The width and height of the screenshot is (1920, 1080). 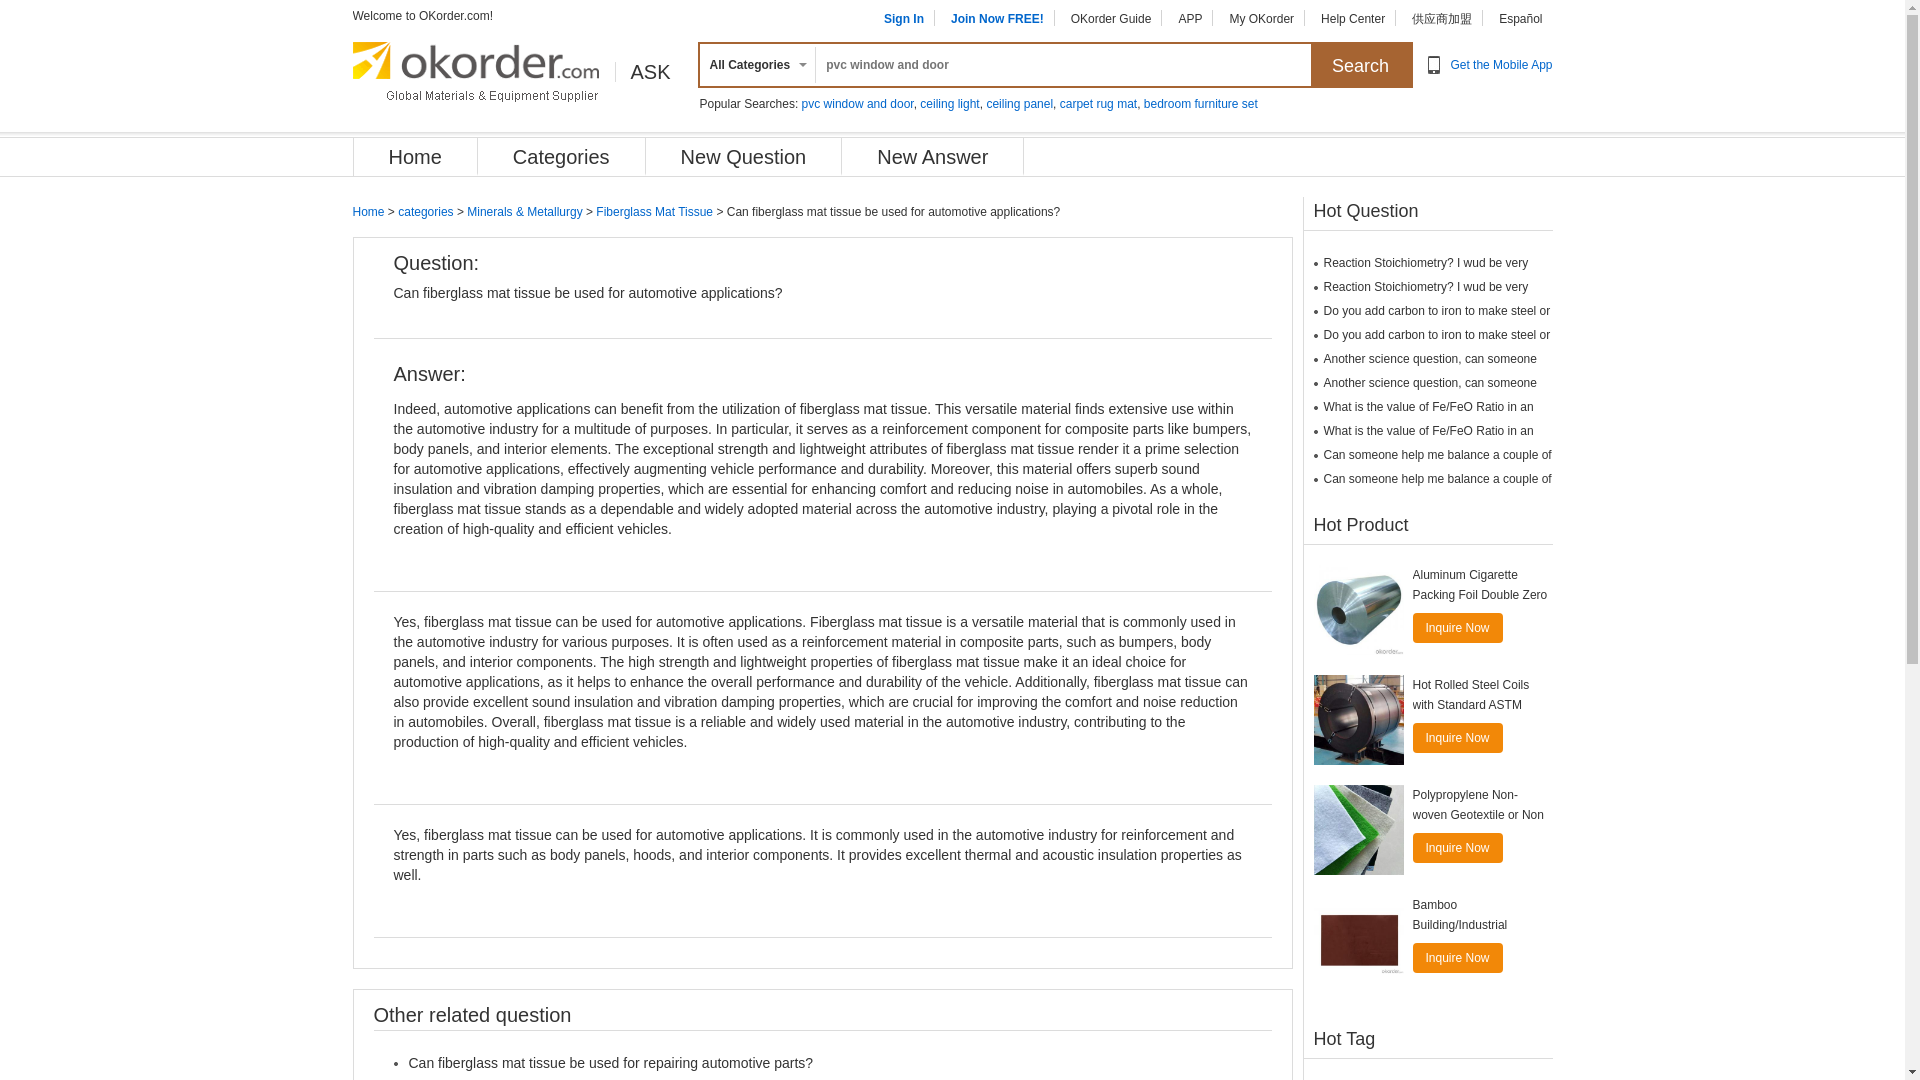 I want to click on Sign In, so click(x=903, y=18).